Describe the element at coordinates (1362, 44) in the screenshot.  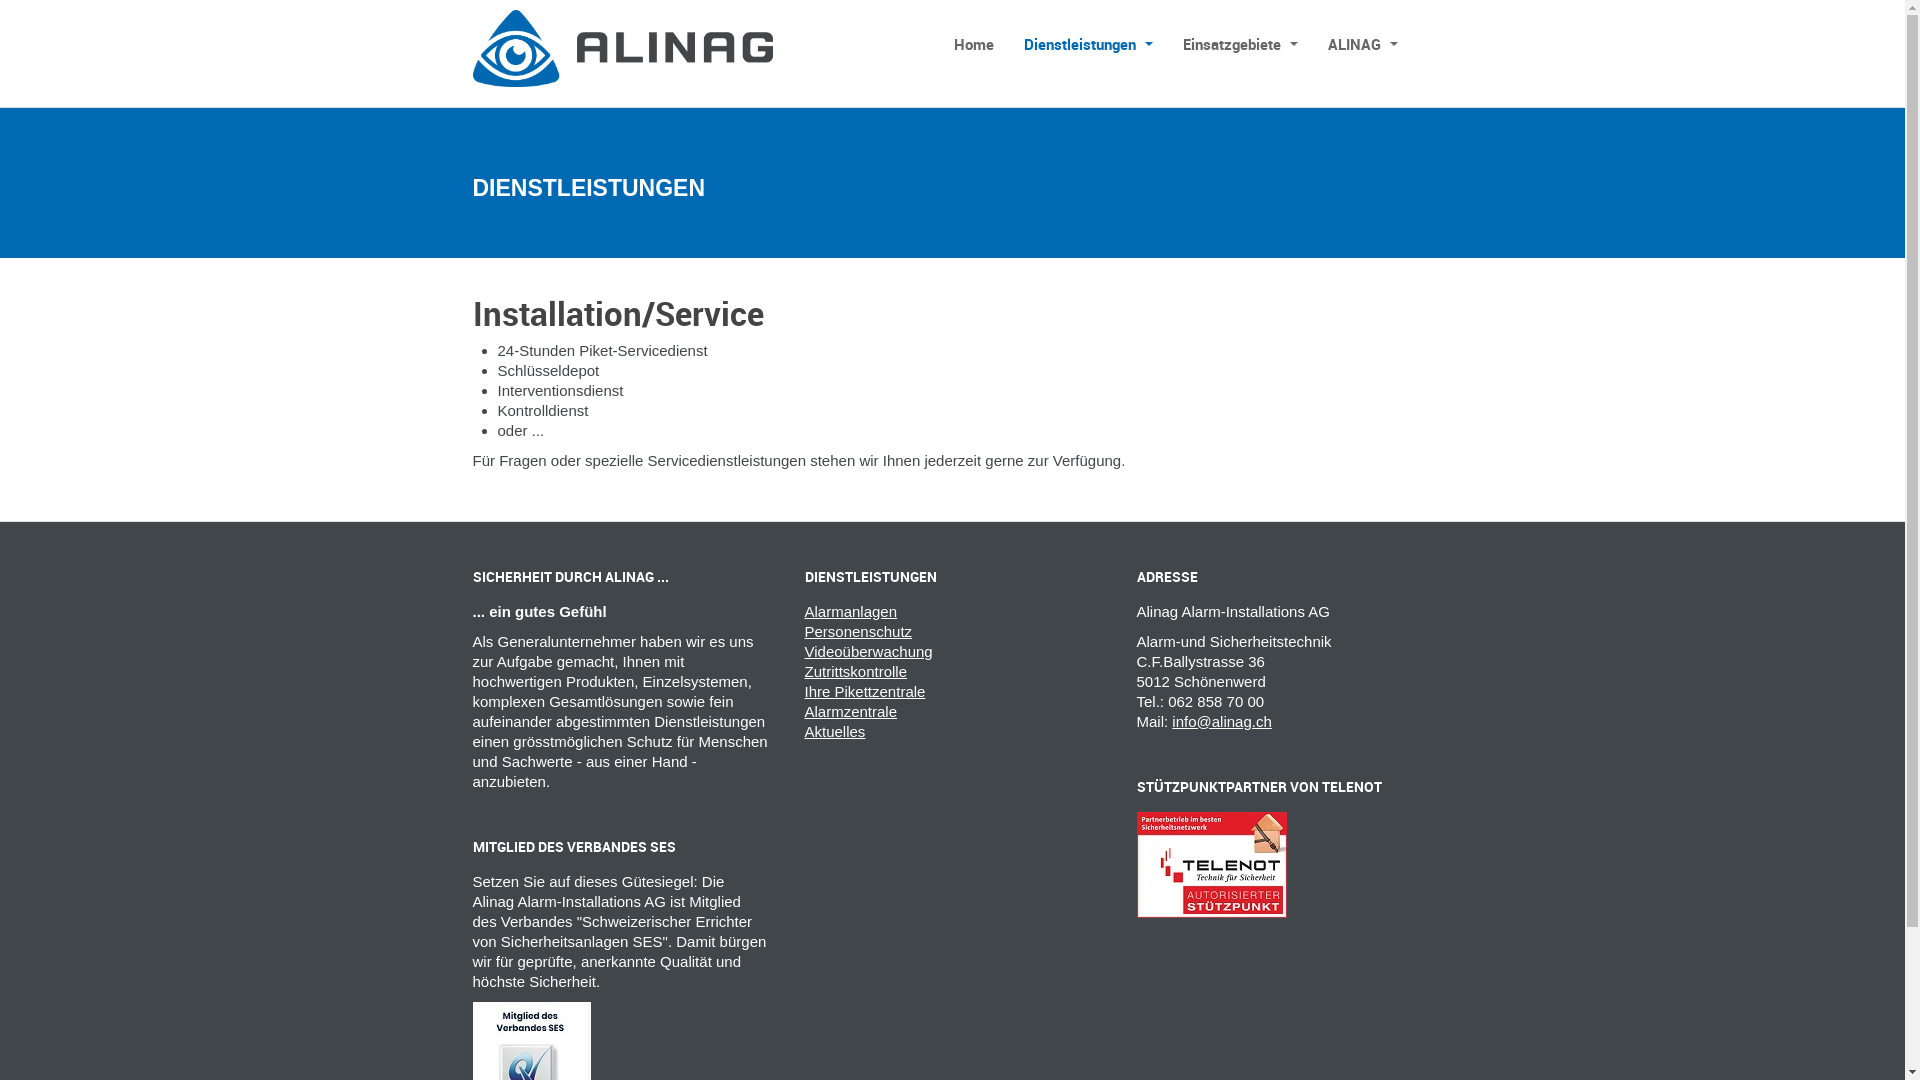
I see `ALINAG` at that location.